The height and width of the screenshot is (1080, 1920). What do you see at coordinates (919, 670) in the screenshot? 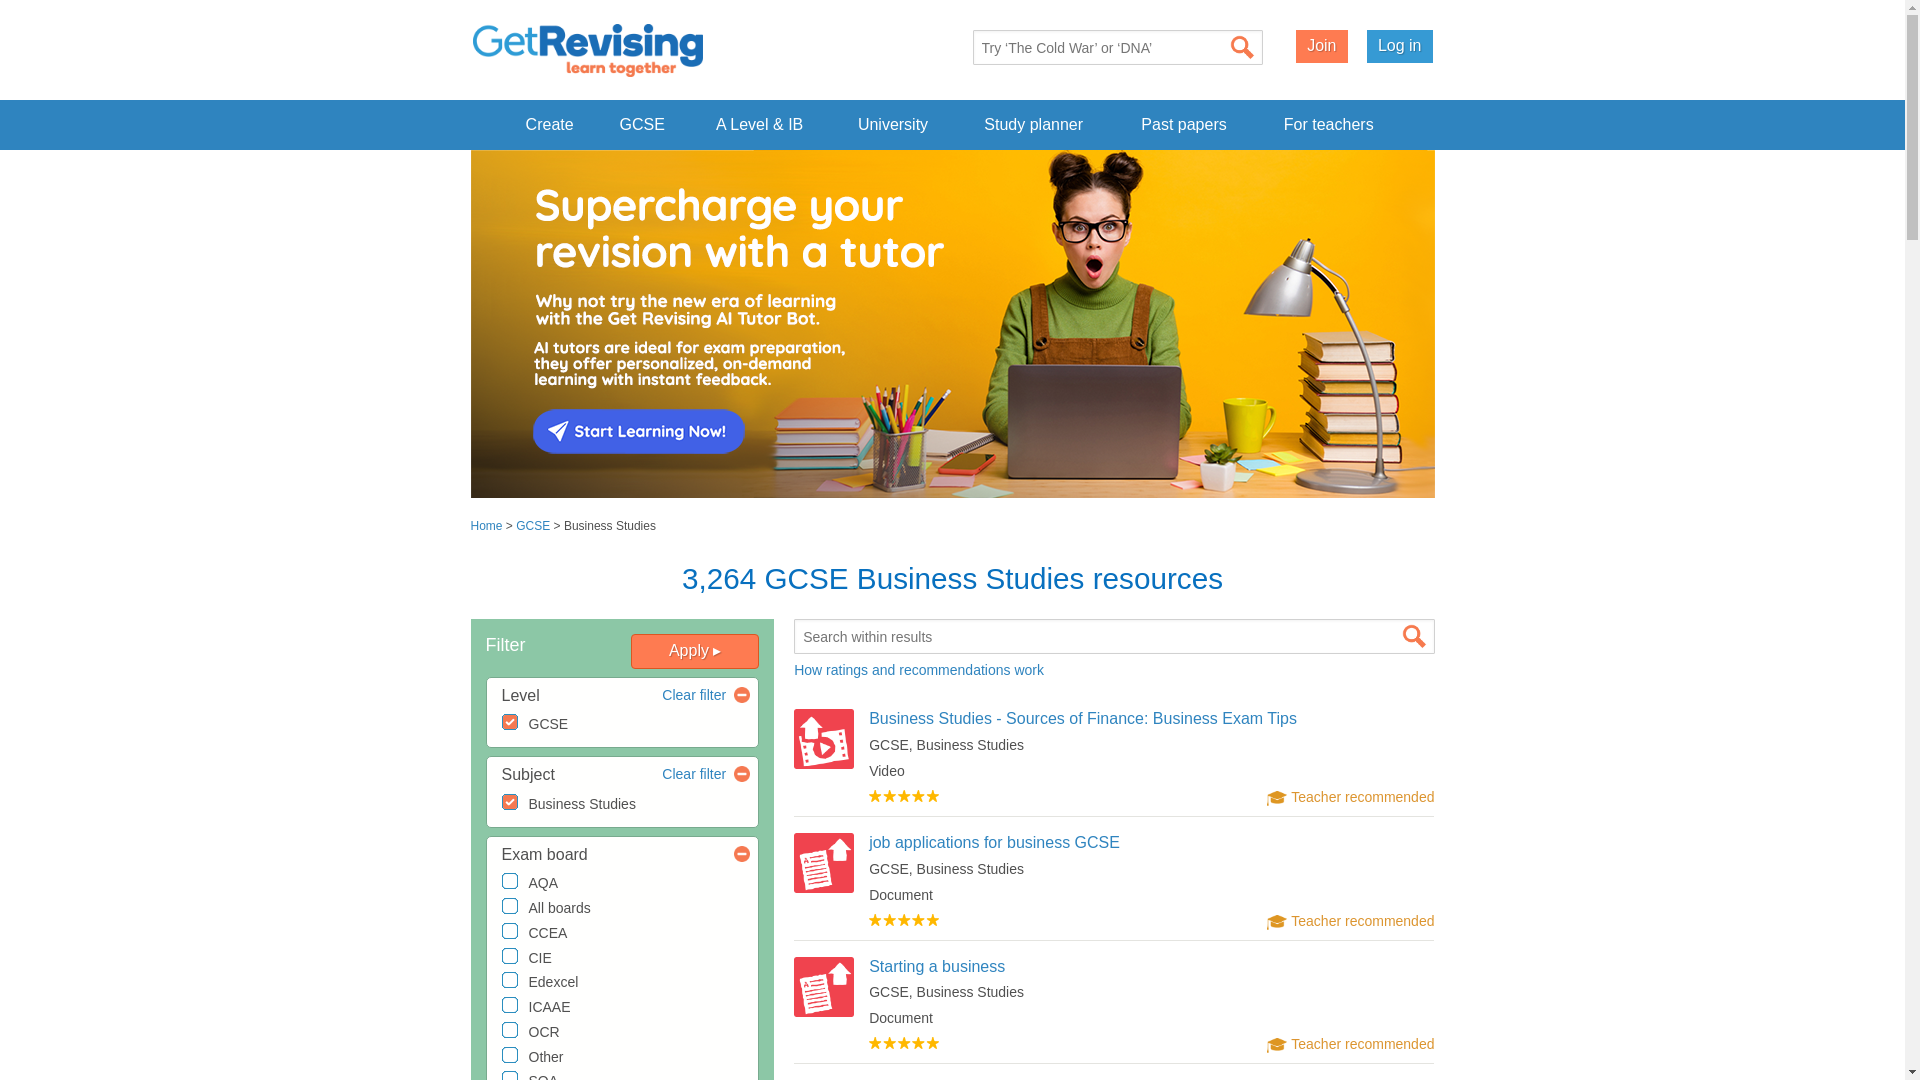
I see `How ratings and recommendations work` at bounding box center [919, 670].